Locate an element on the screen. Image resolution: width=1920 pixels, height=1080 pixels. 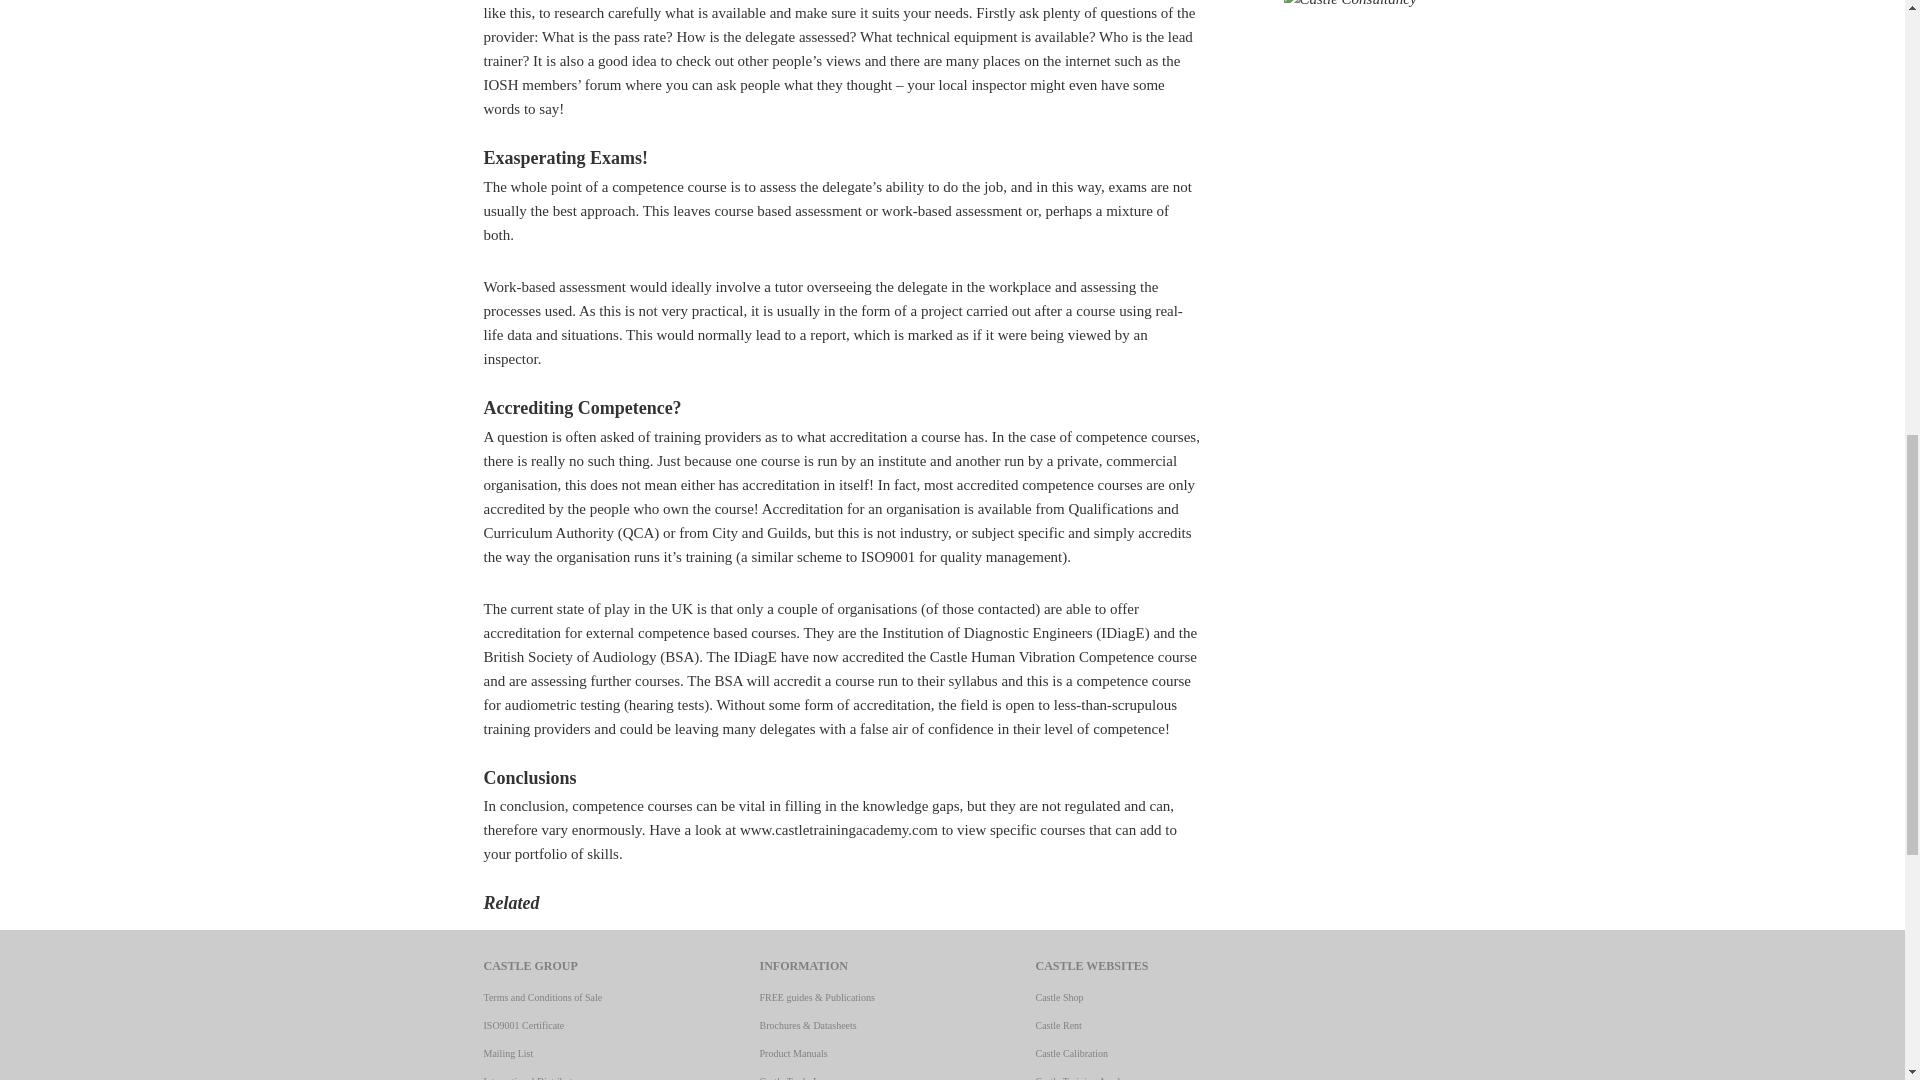
Product Manuals is located at coordinates (794, 1053).